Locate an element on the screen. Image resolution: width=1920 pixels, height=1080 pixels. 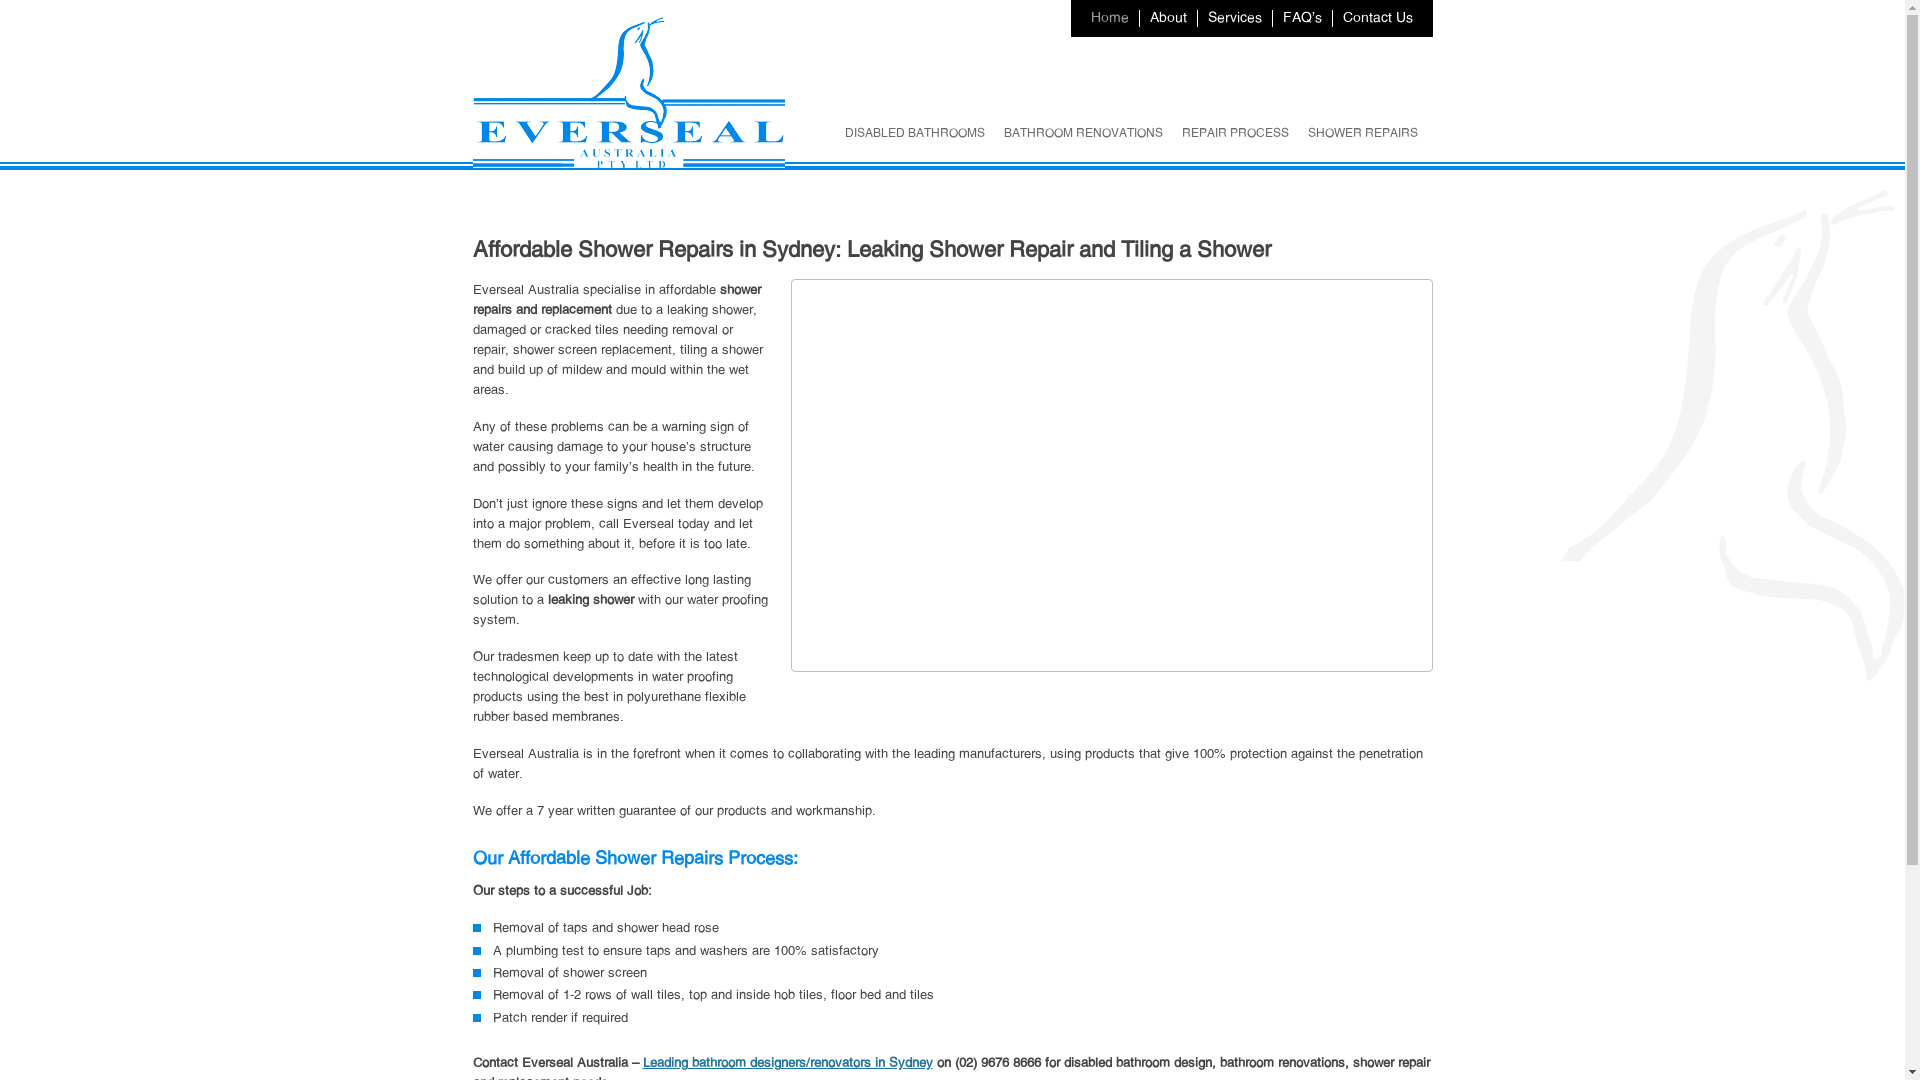
About is located at coordinates (1168, 17).